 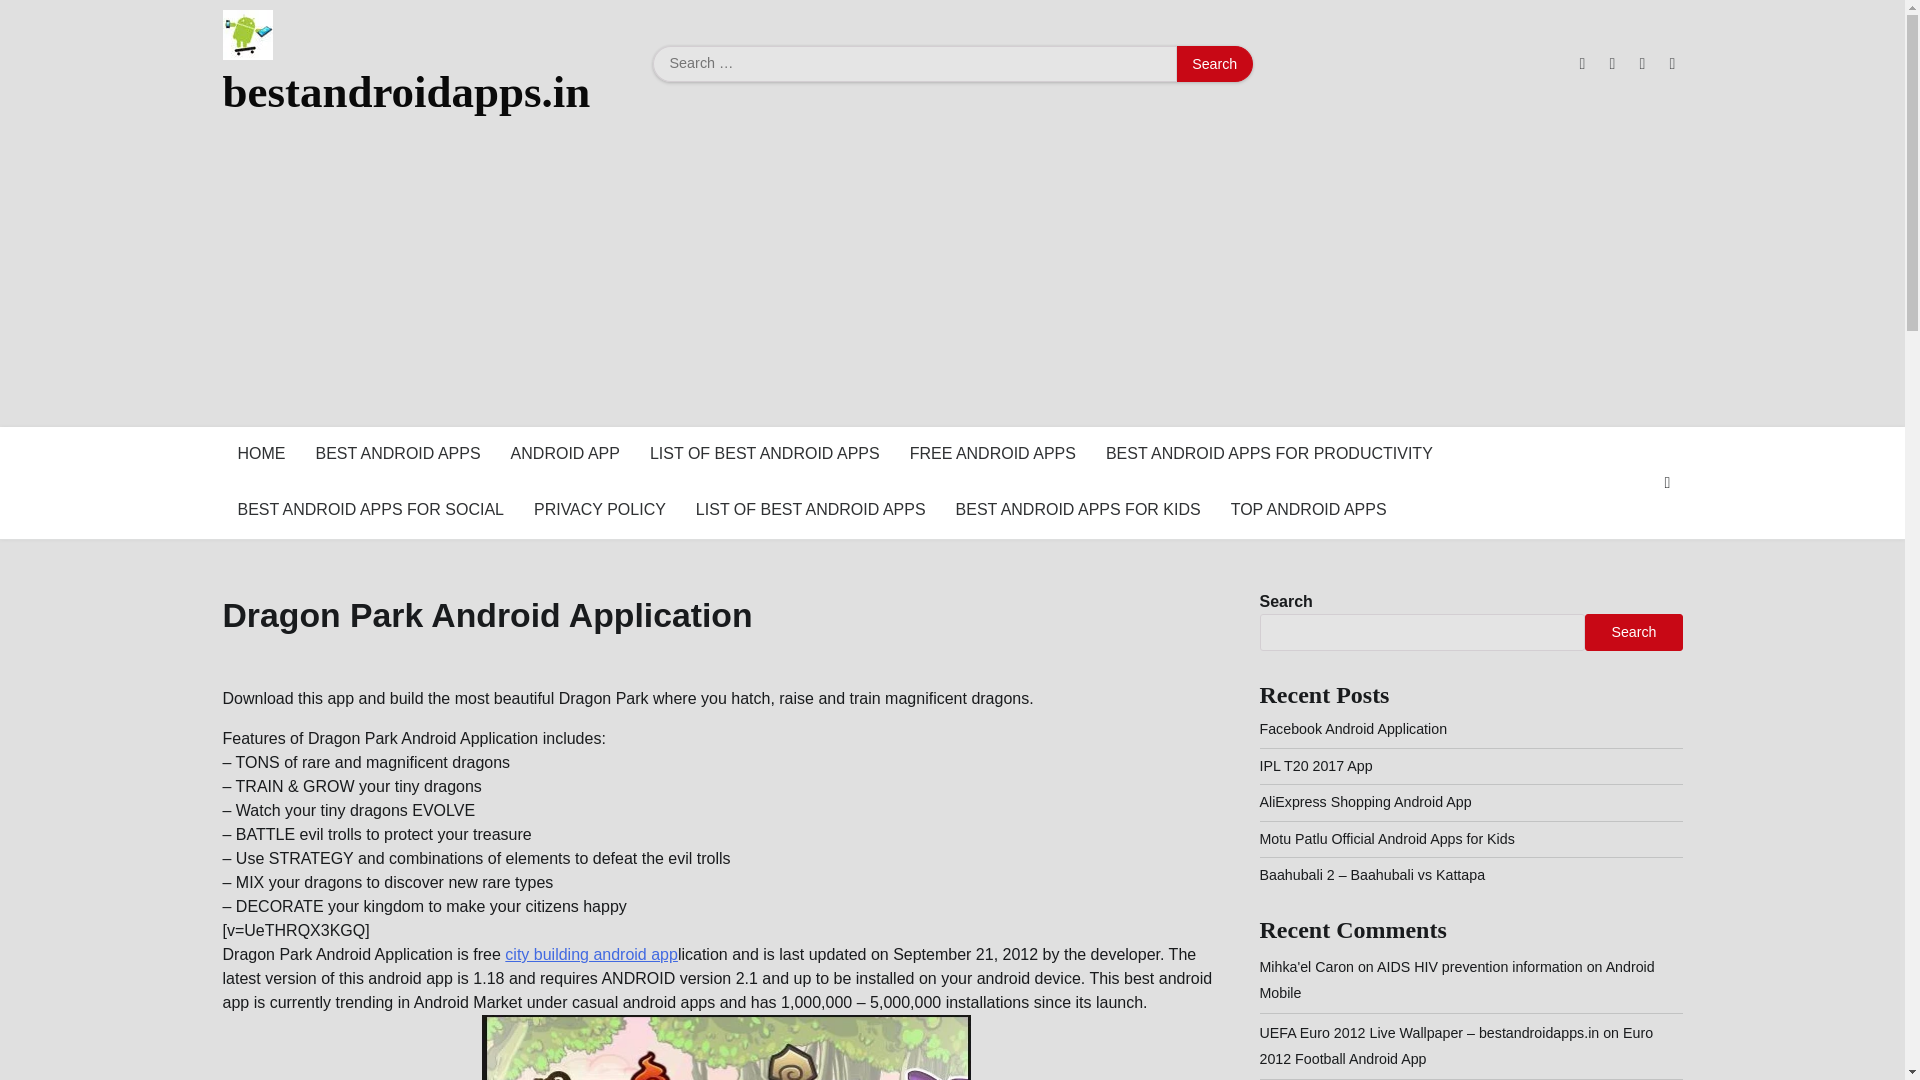 I want to click on ANDROID APP, so click(x=565, y=454).